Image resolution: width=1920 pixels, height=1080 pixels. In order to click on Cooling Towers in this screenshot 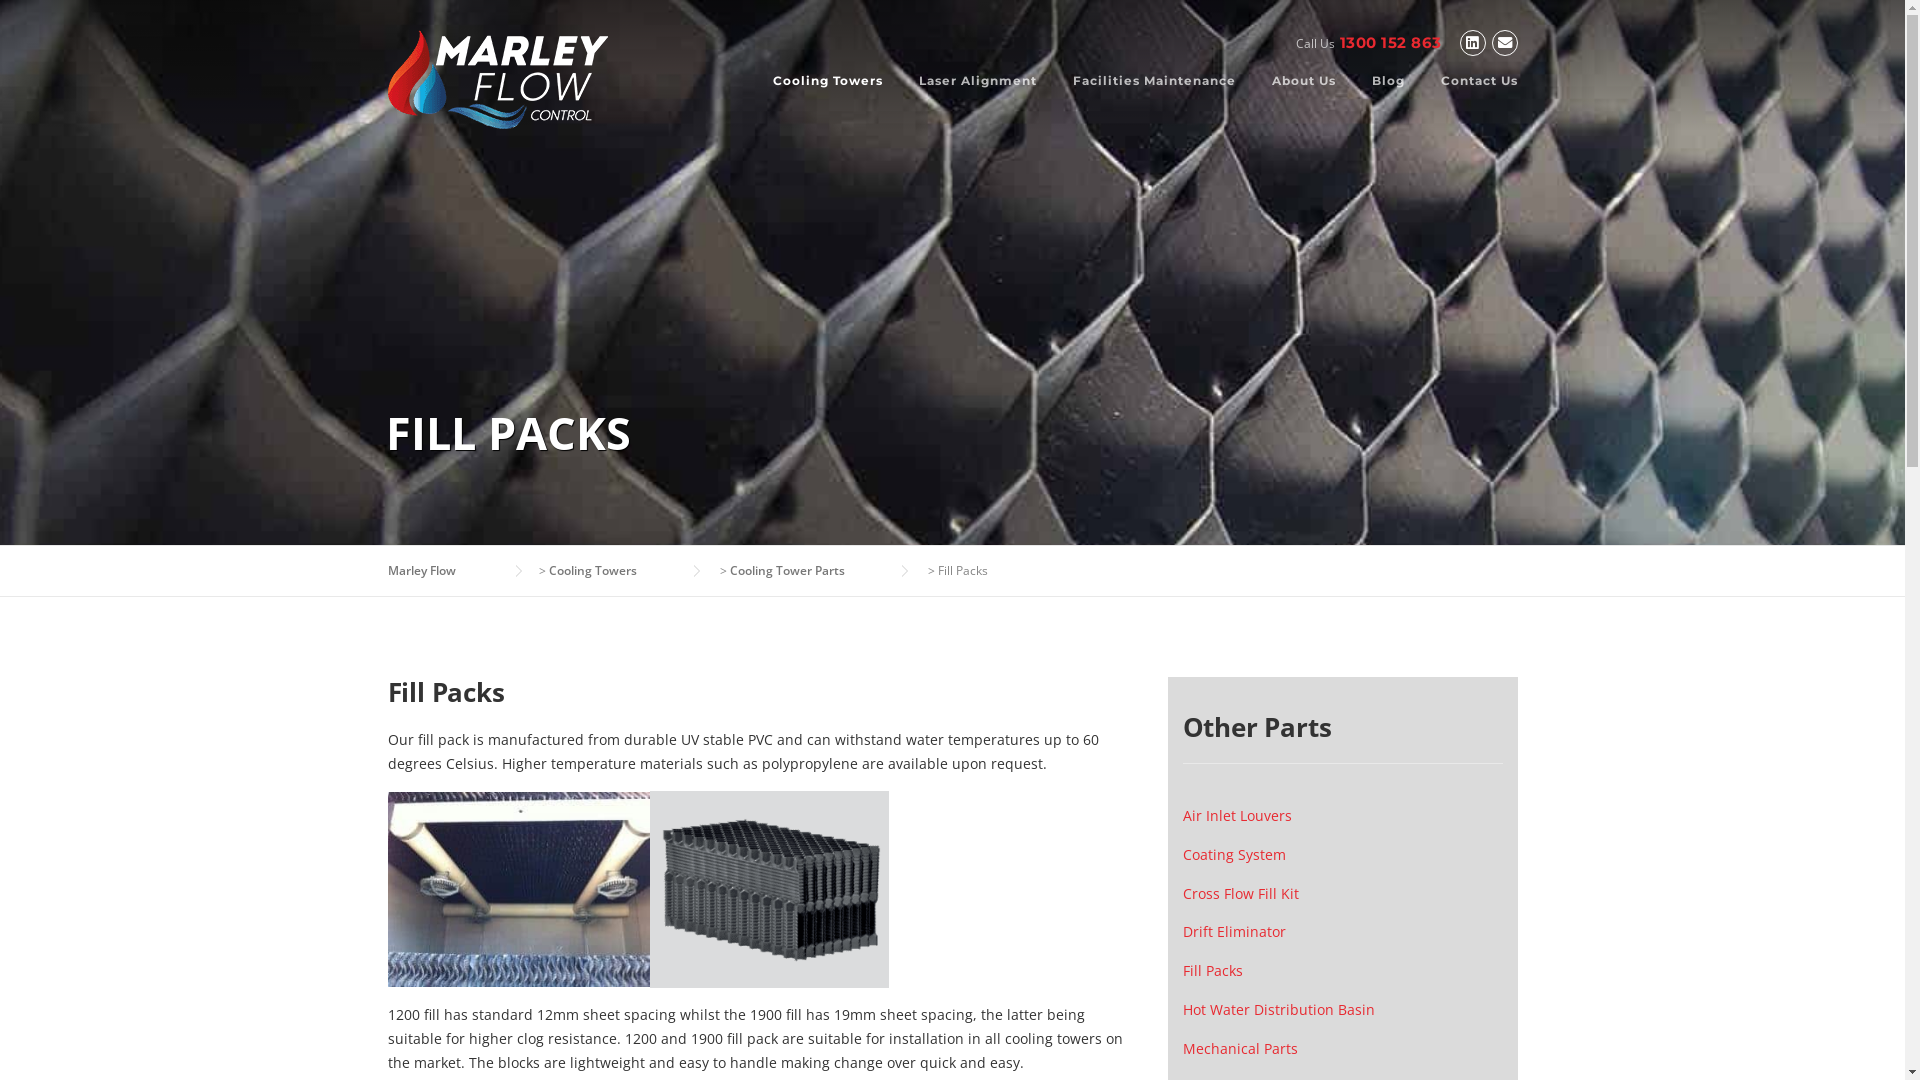, I will do `click(612, 570)`.